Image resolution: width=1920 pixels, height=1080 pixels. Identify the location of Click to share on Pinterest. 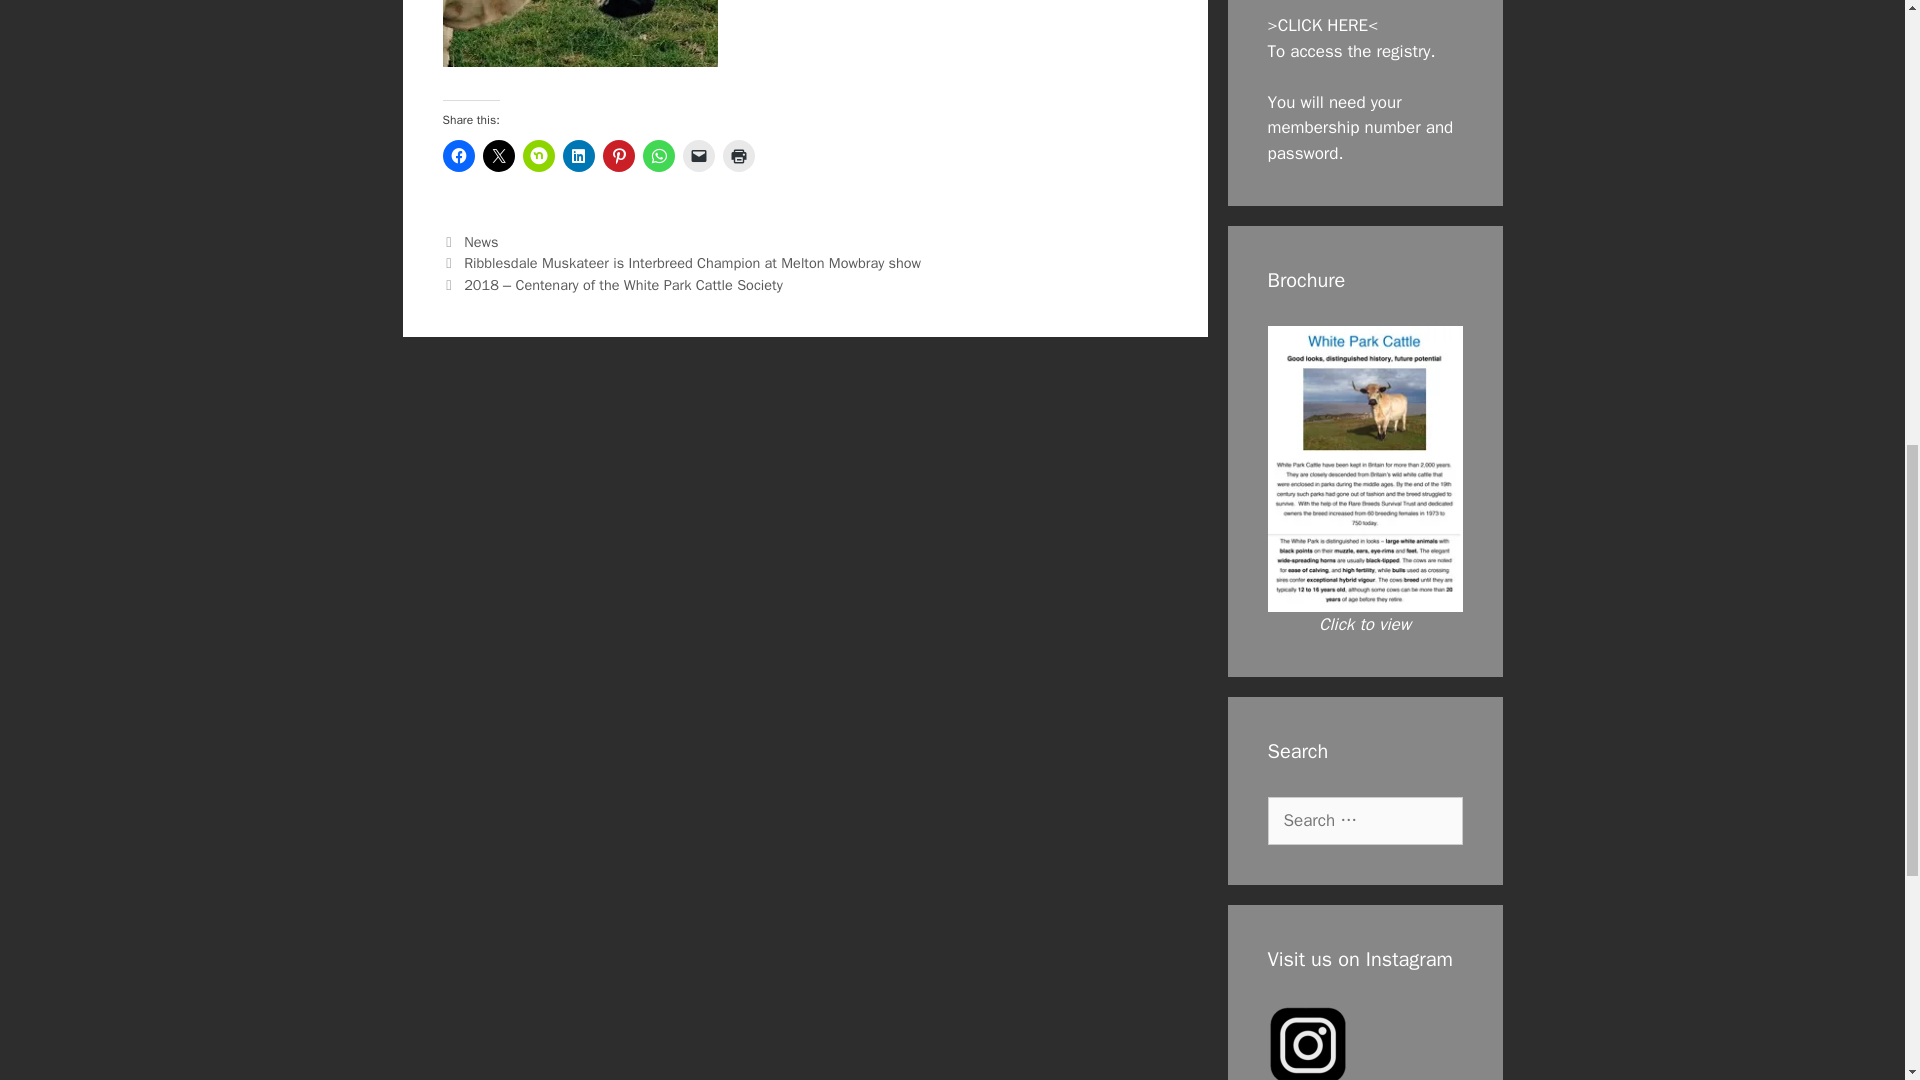
(618, 156).